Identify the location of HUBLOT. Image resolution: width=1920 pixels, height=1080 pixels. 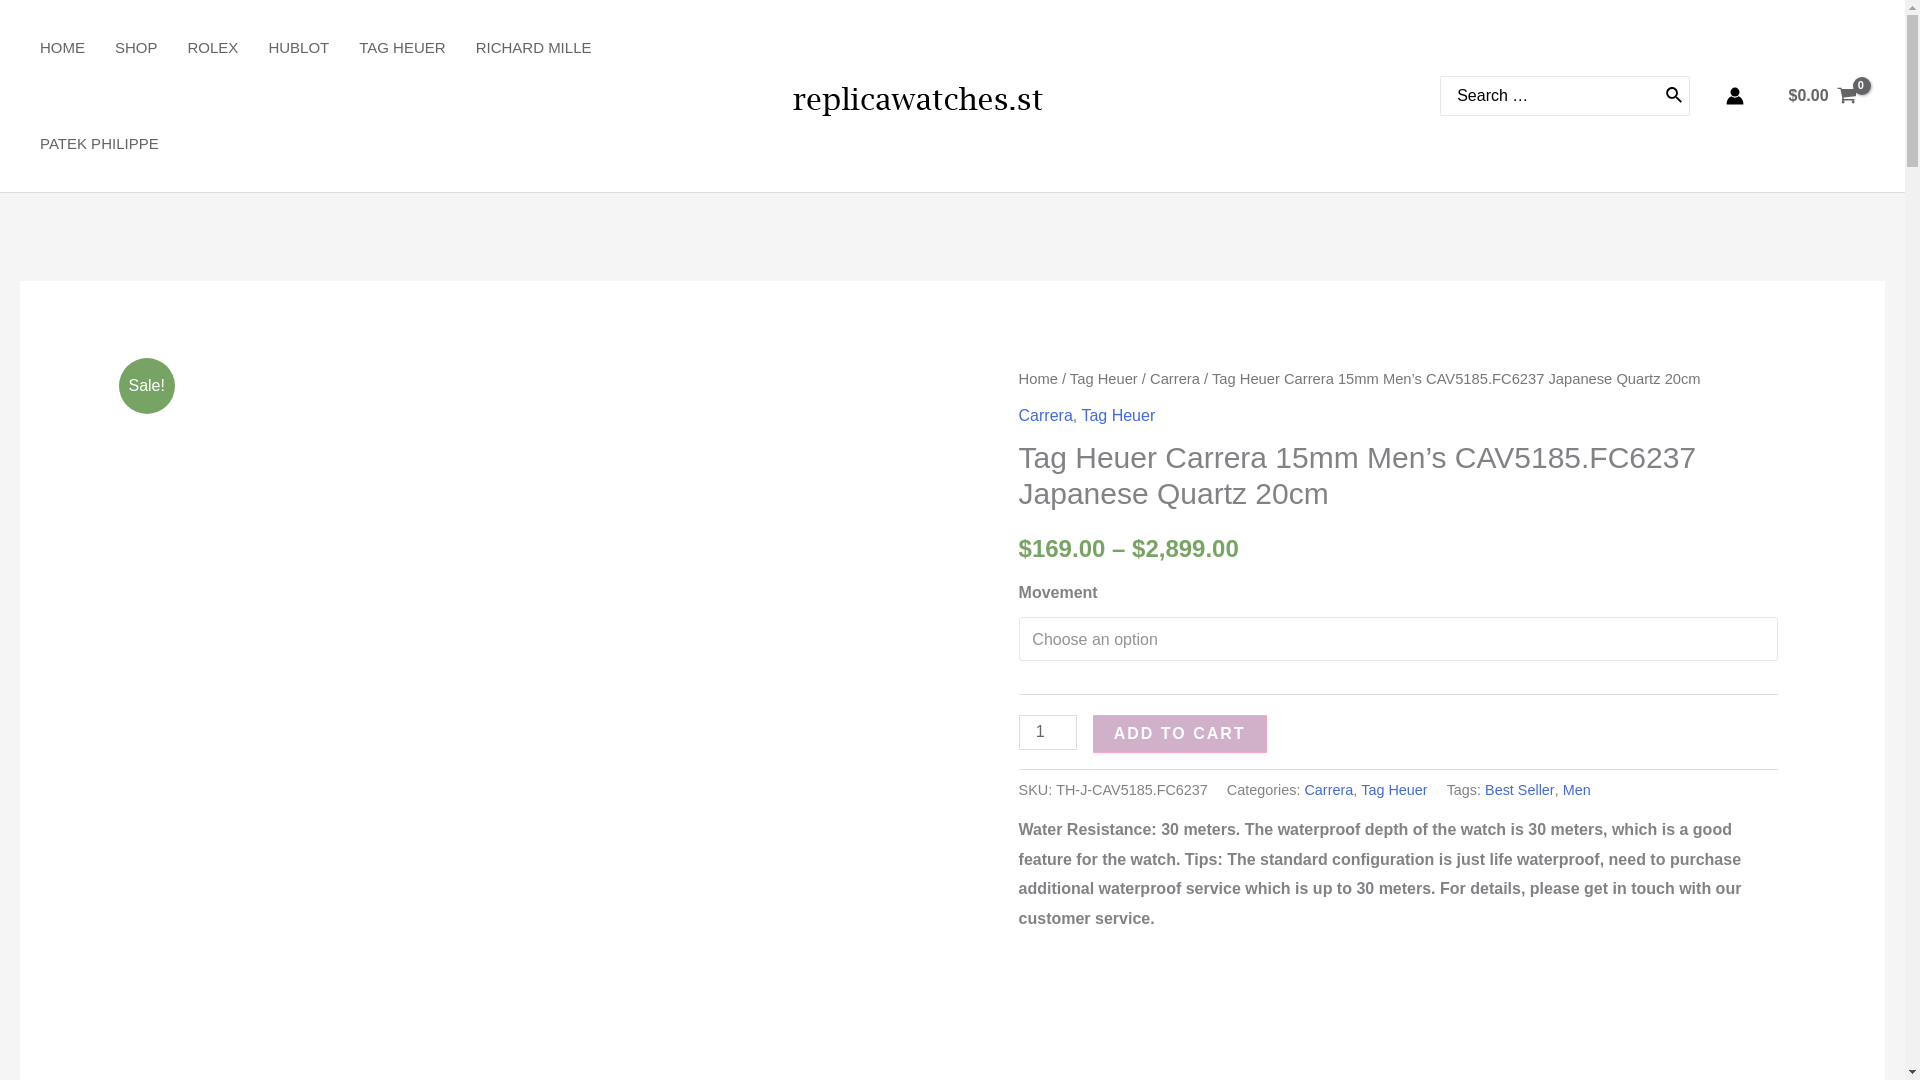
(314, 48).